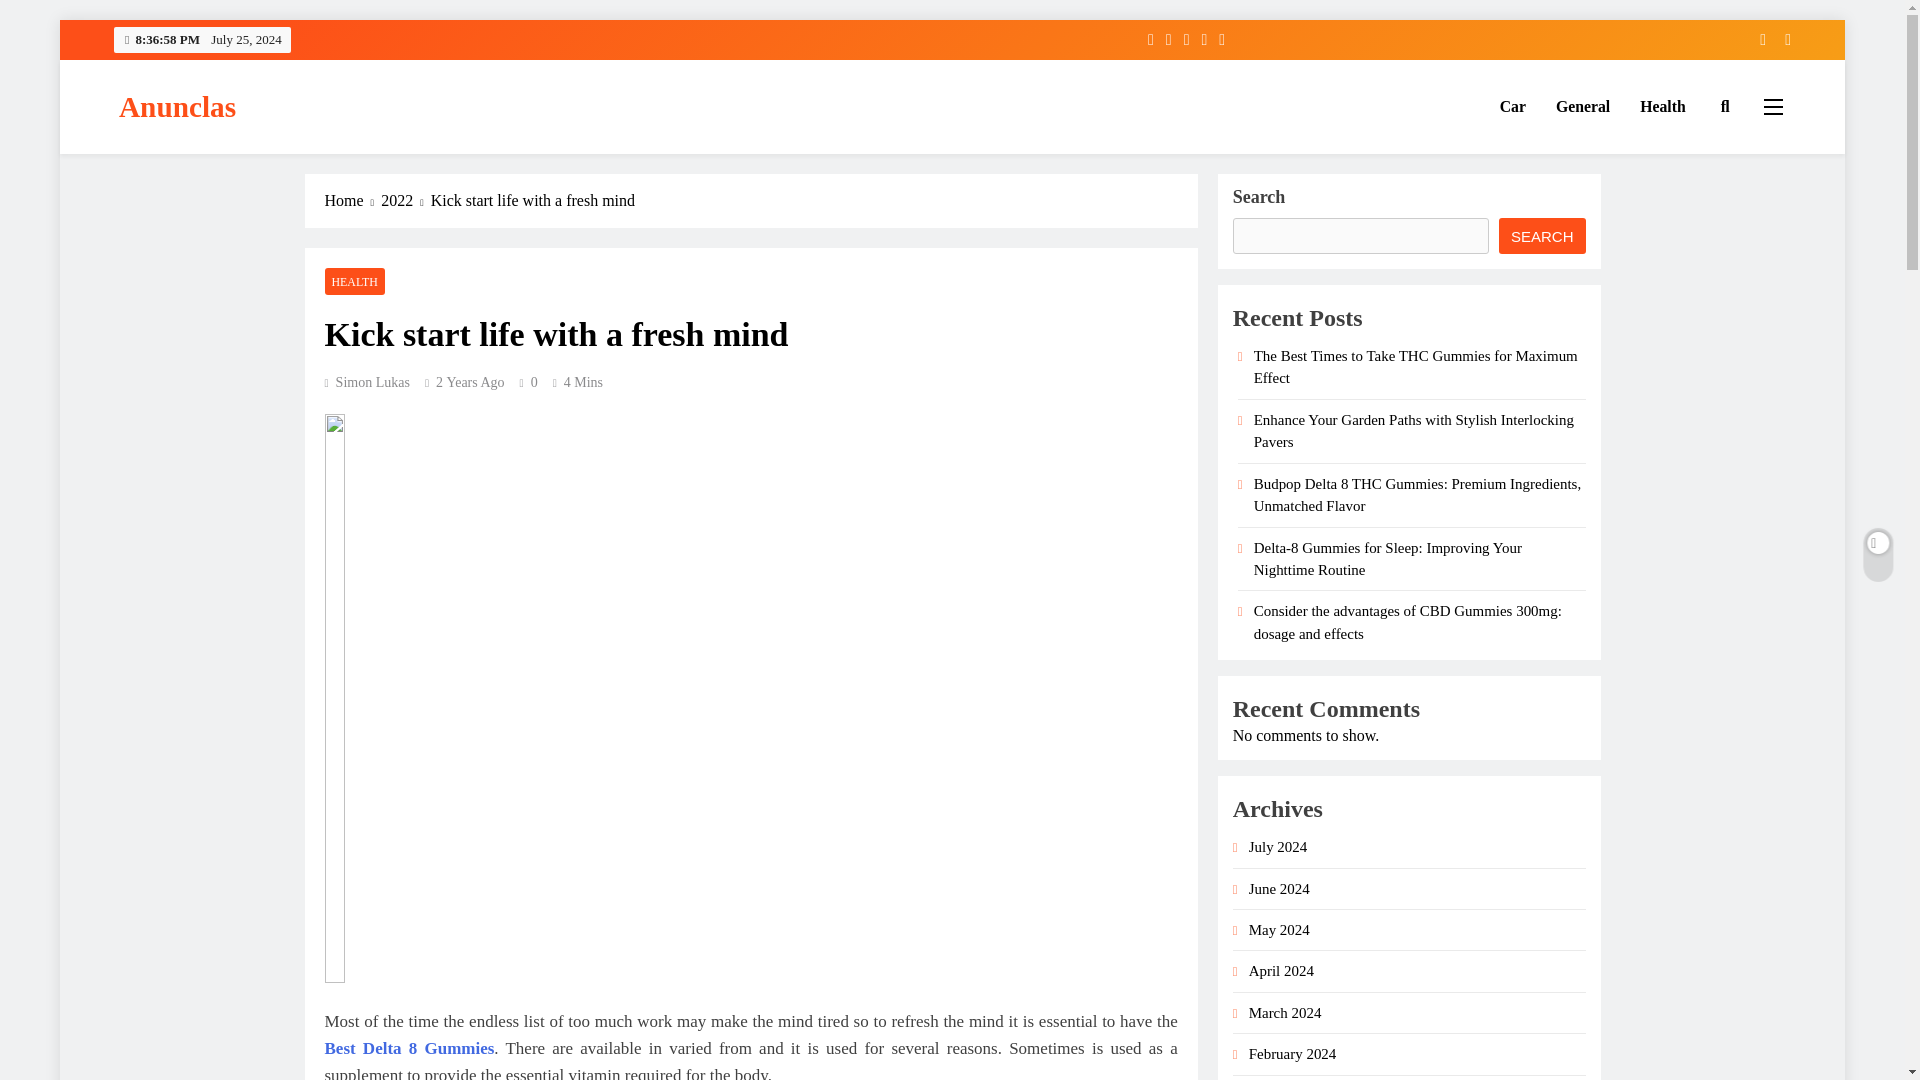 The height and width of the screenshot is (1080, 1920). Describe the element at coordinates (405, 200) in the screenshot. I see `2022` at that location.